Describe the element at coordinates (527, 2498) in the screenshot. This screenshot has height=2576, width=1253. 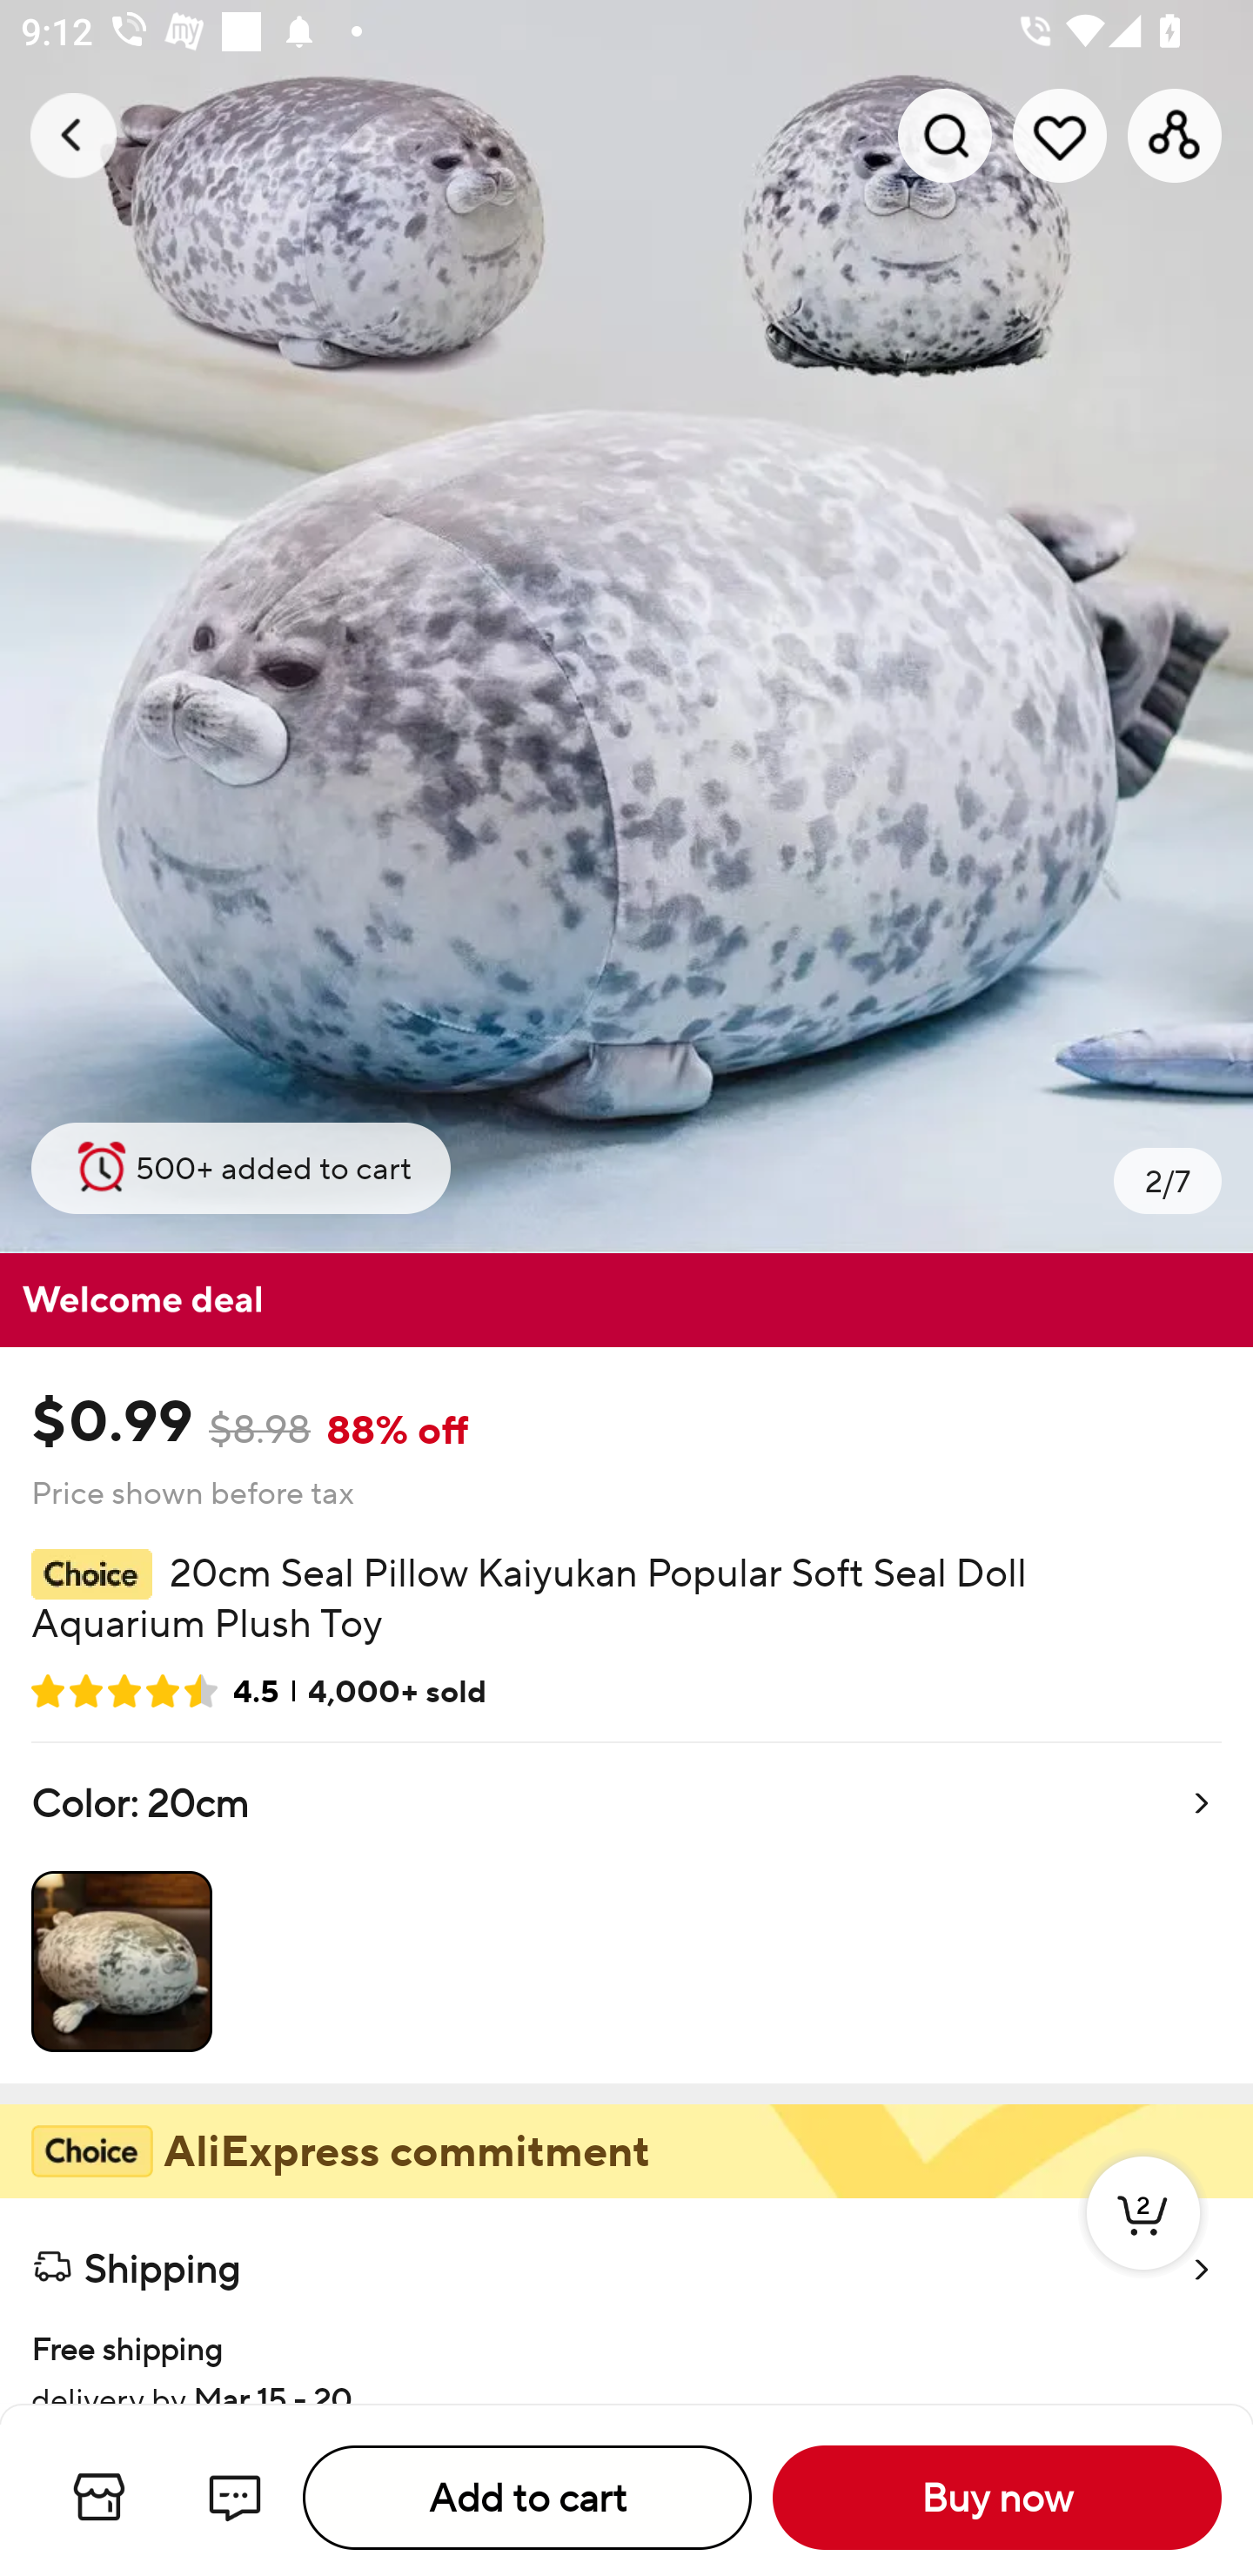
I see `Add to cart` at that location.